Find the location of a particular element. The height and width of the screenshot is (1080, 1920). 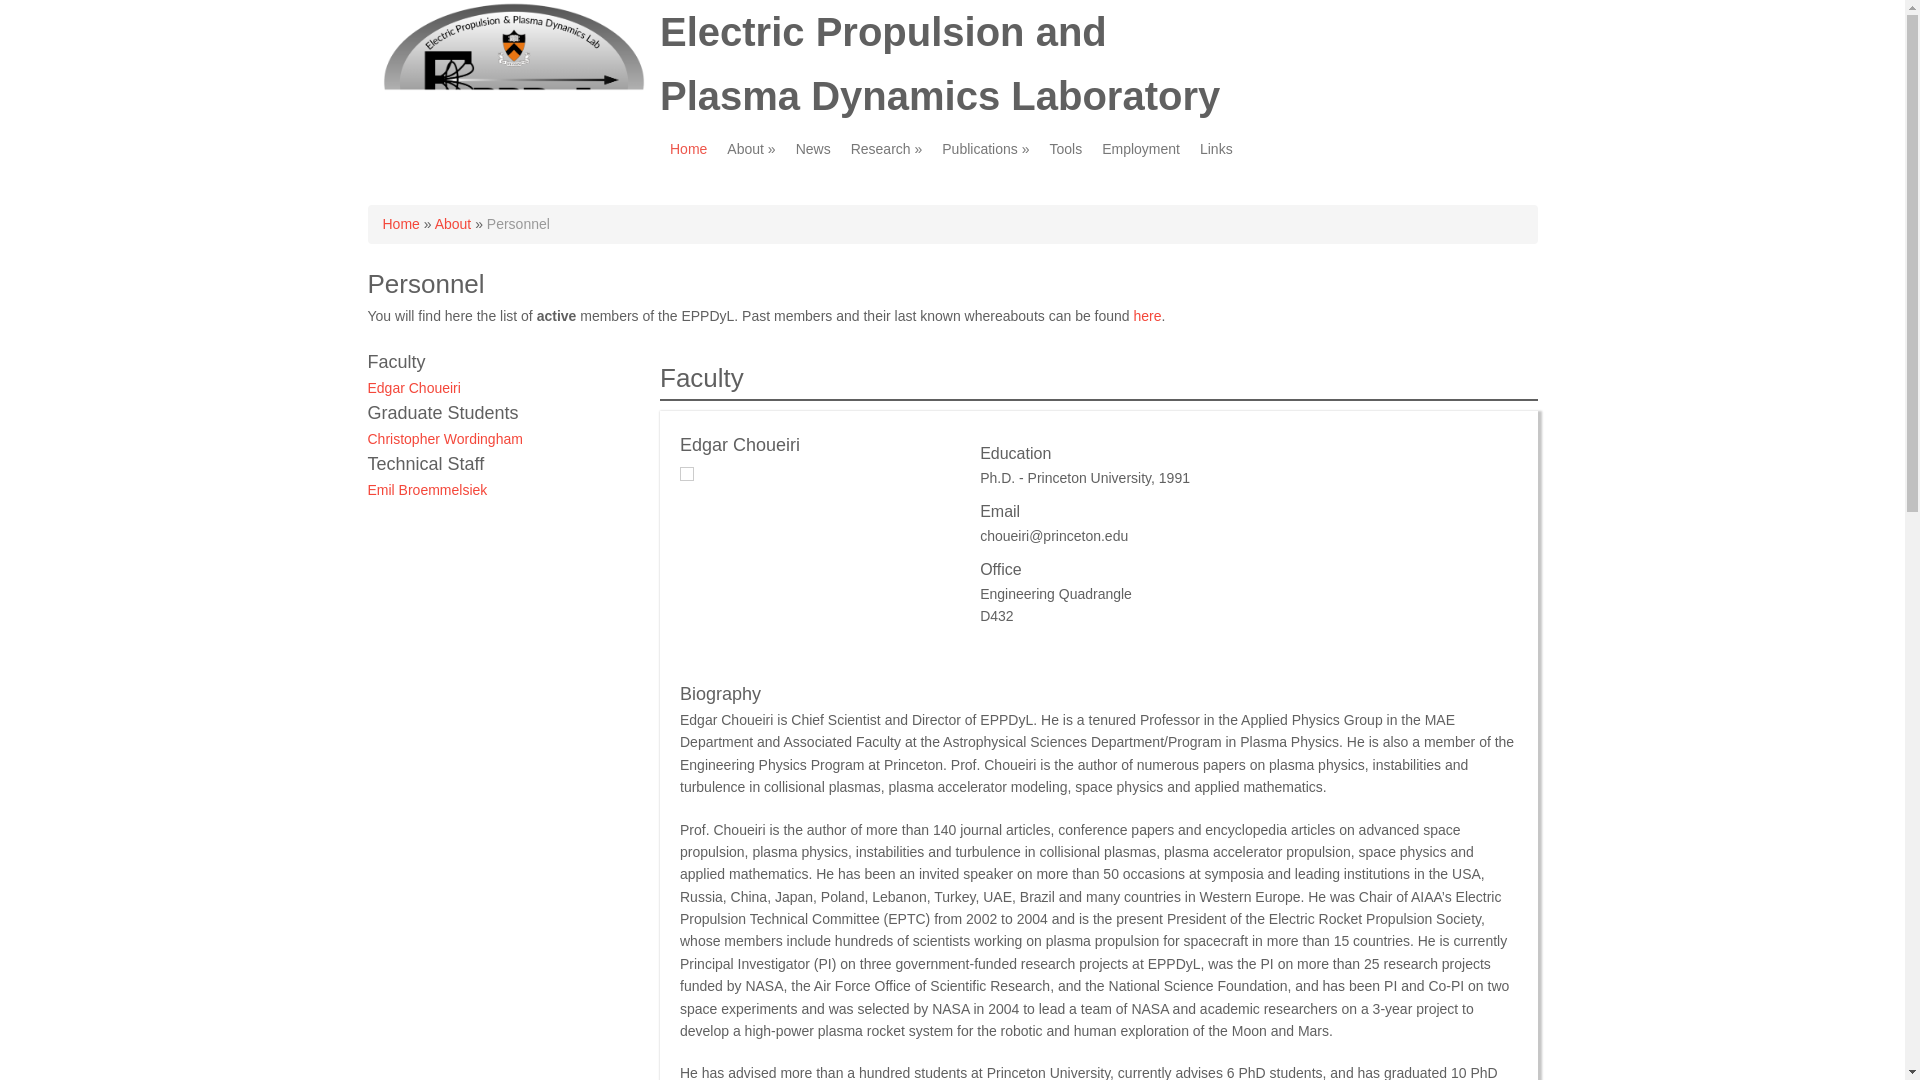

here is located at coordinates (1148, 316).